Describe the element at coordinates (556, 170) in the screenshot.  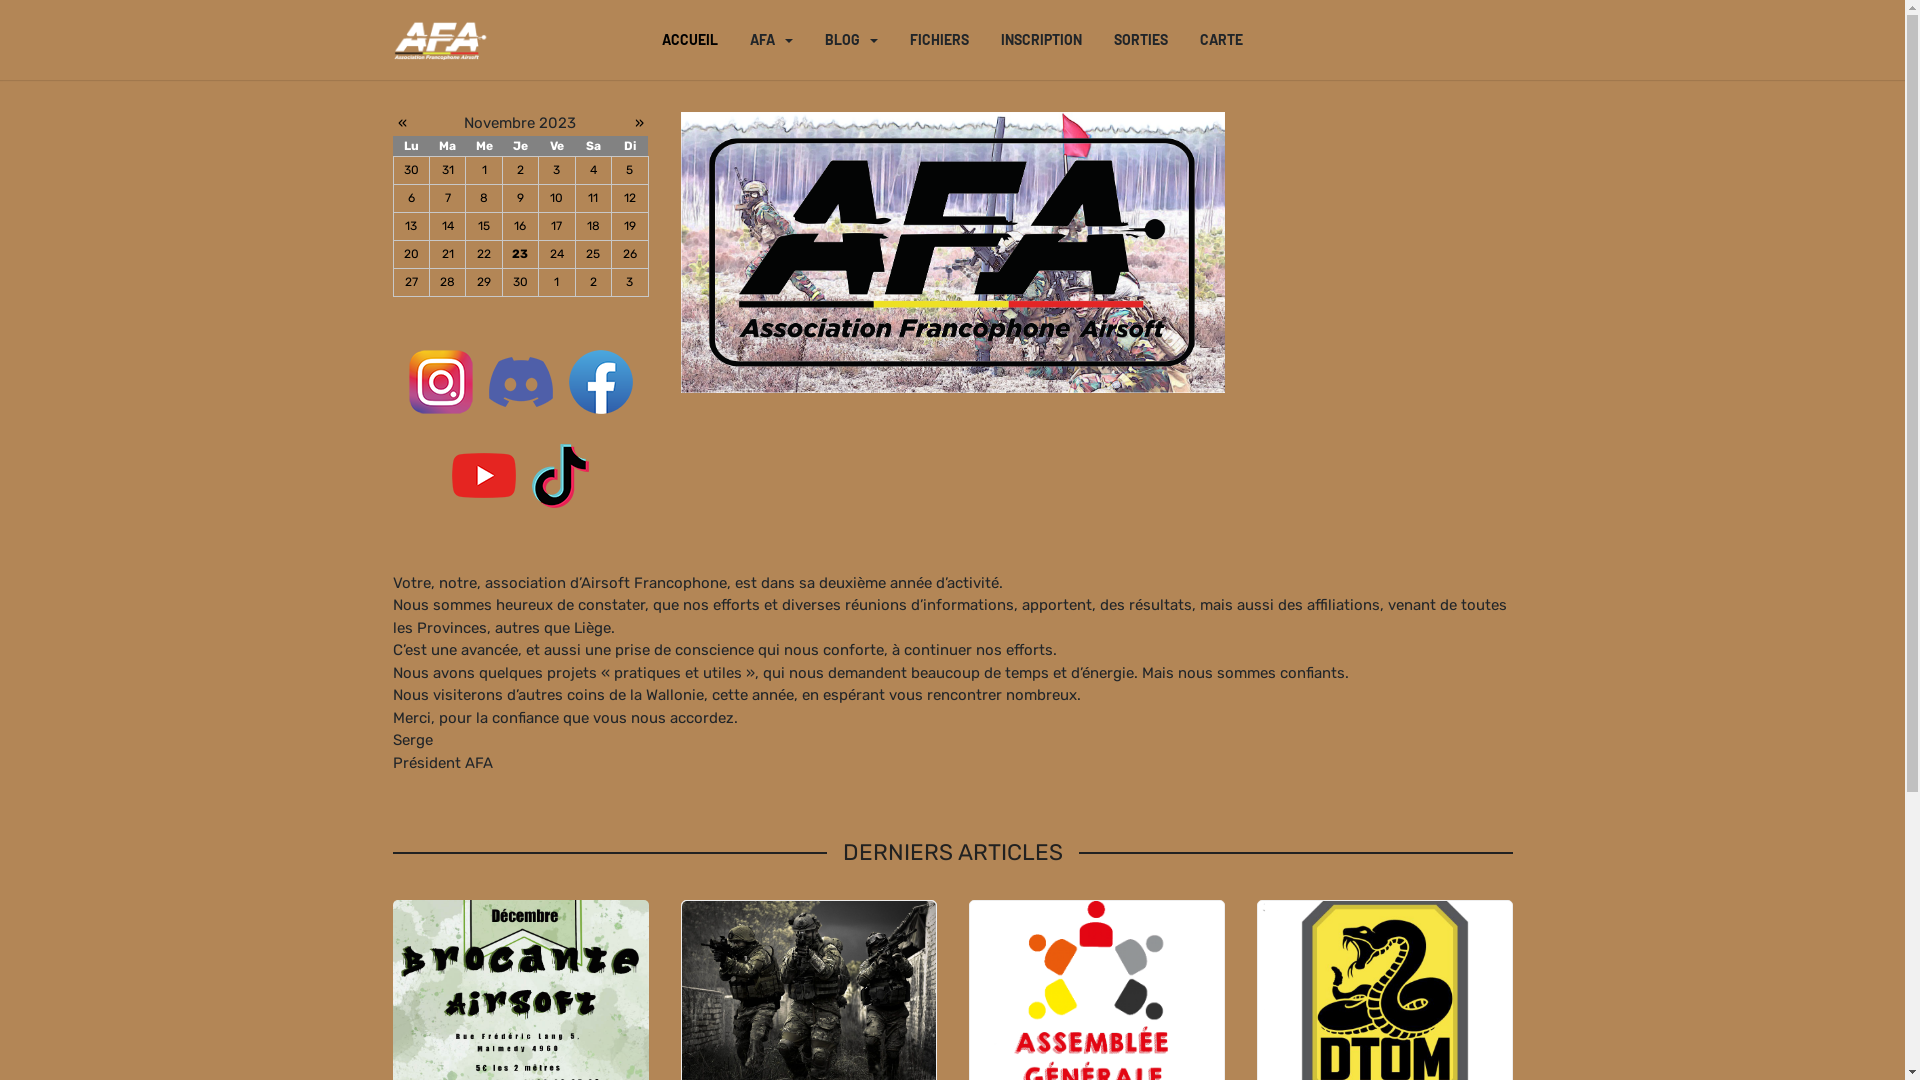
I see `3` at that location.